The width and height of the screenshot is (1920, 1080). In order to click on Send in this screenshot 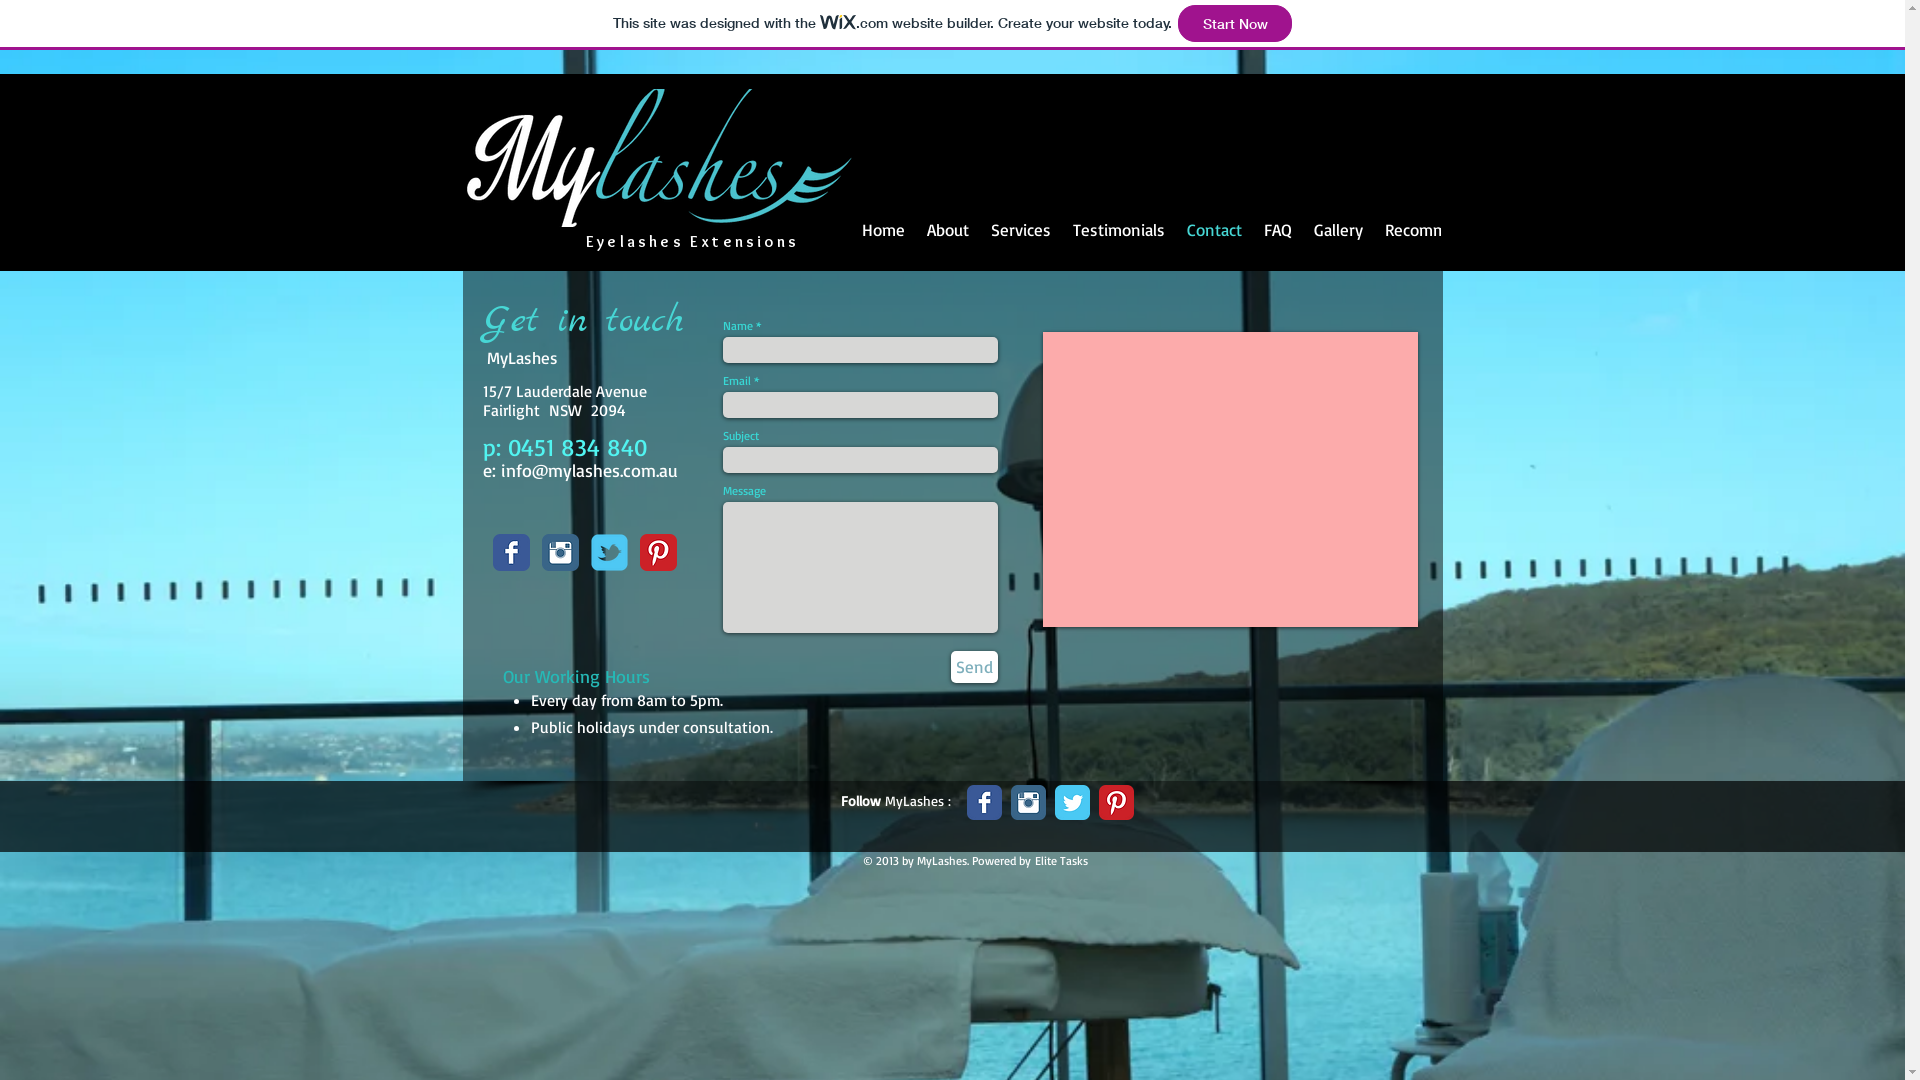, I will do `click(974, 667)`.